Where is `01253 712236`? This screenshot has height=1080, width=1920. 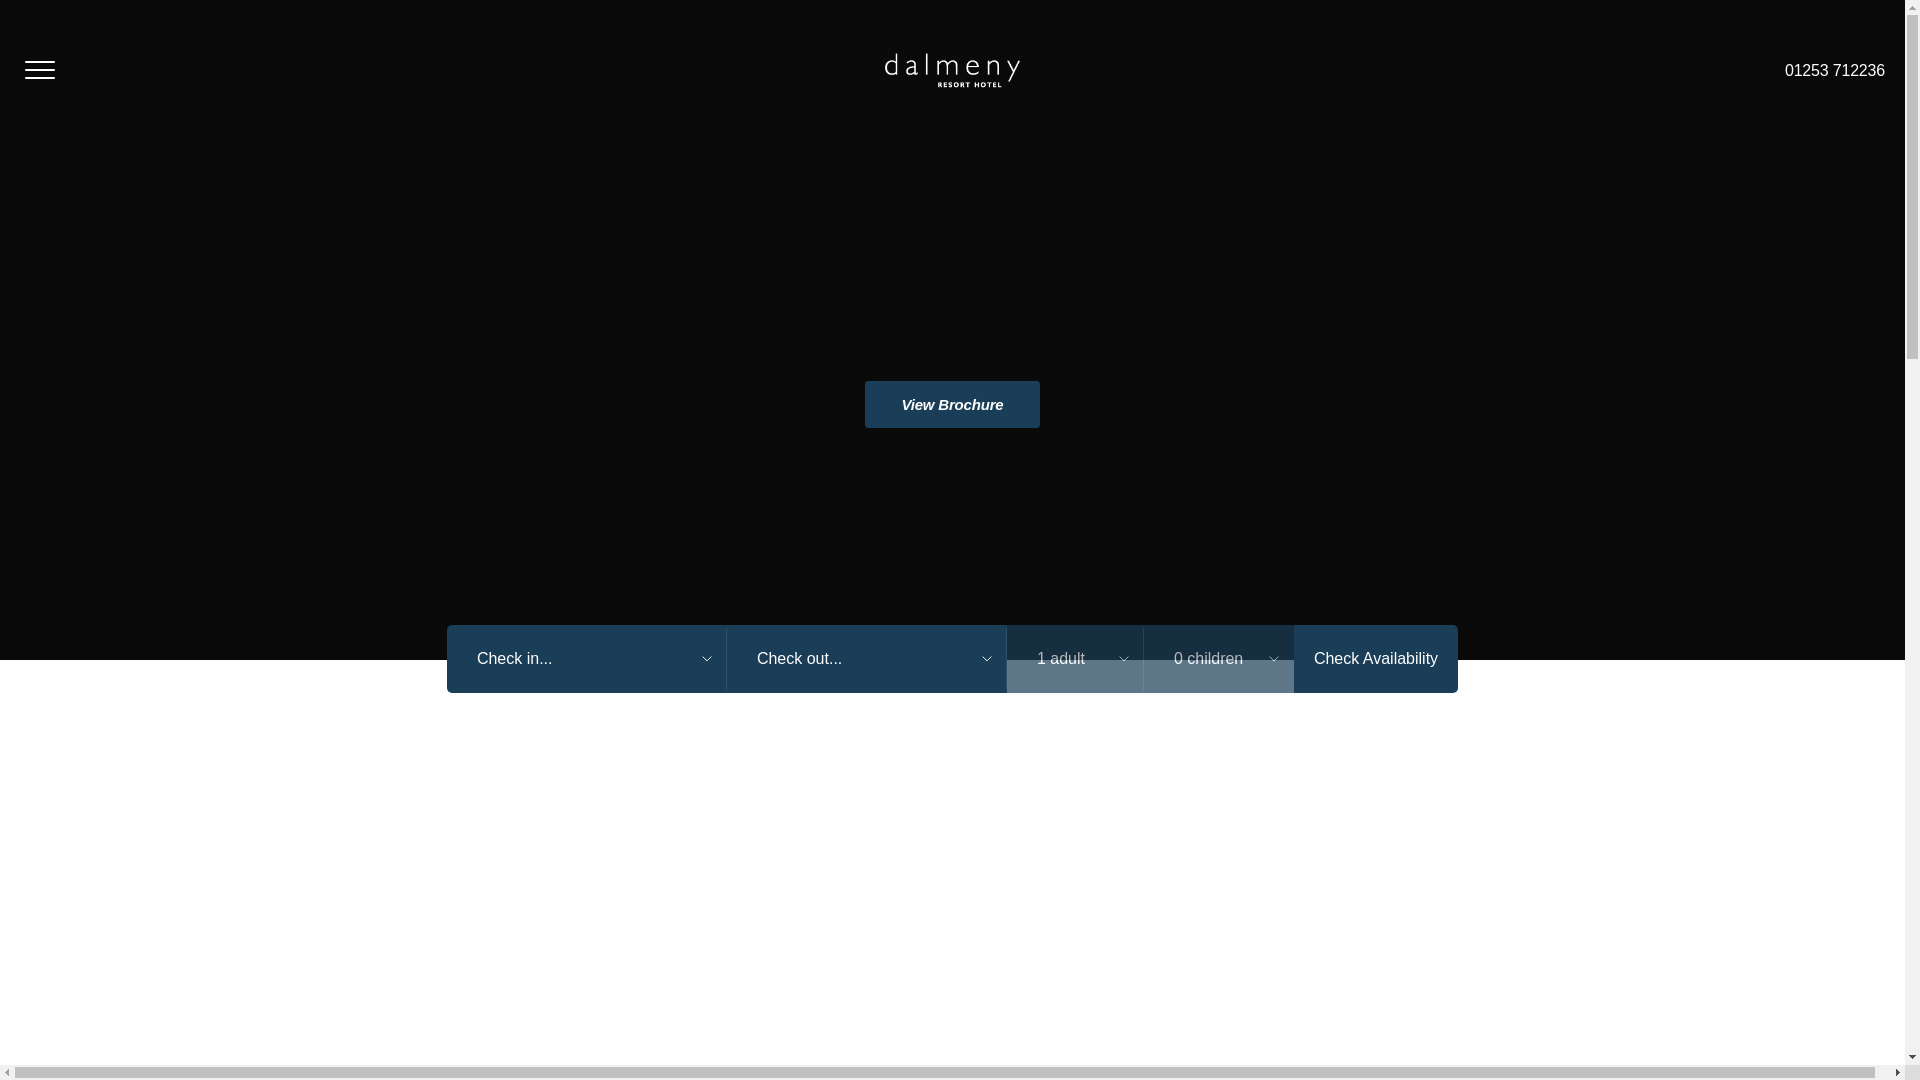 01253 712236 is located at coordinates (1834, 70).